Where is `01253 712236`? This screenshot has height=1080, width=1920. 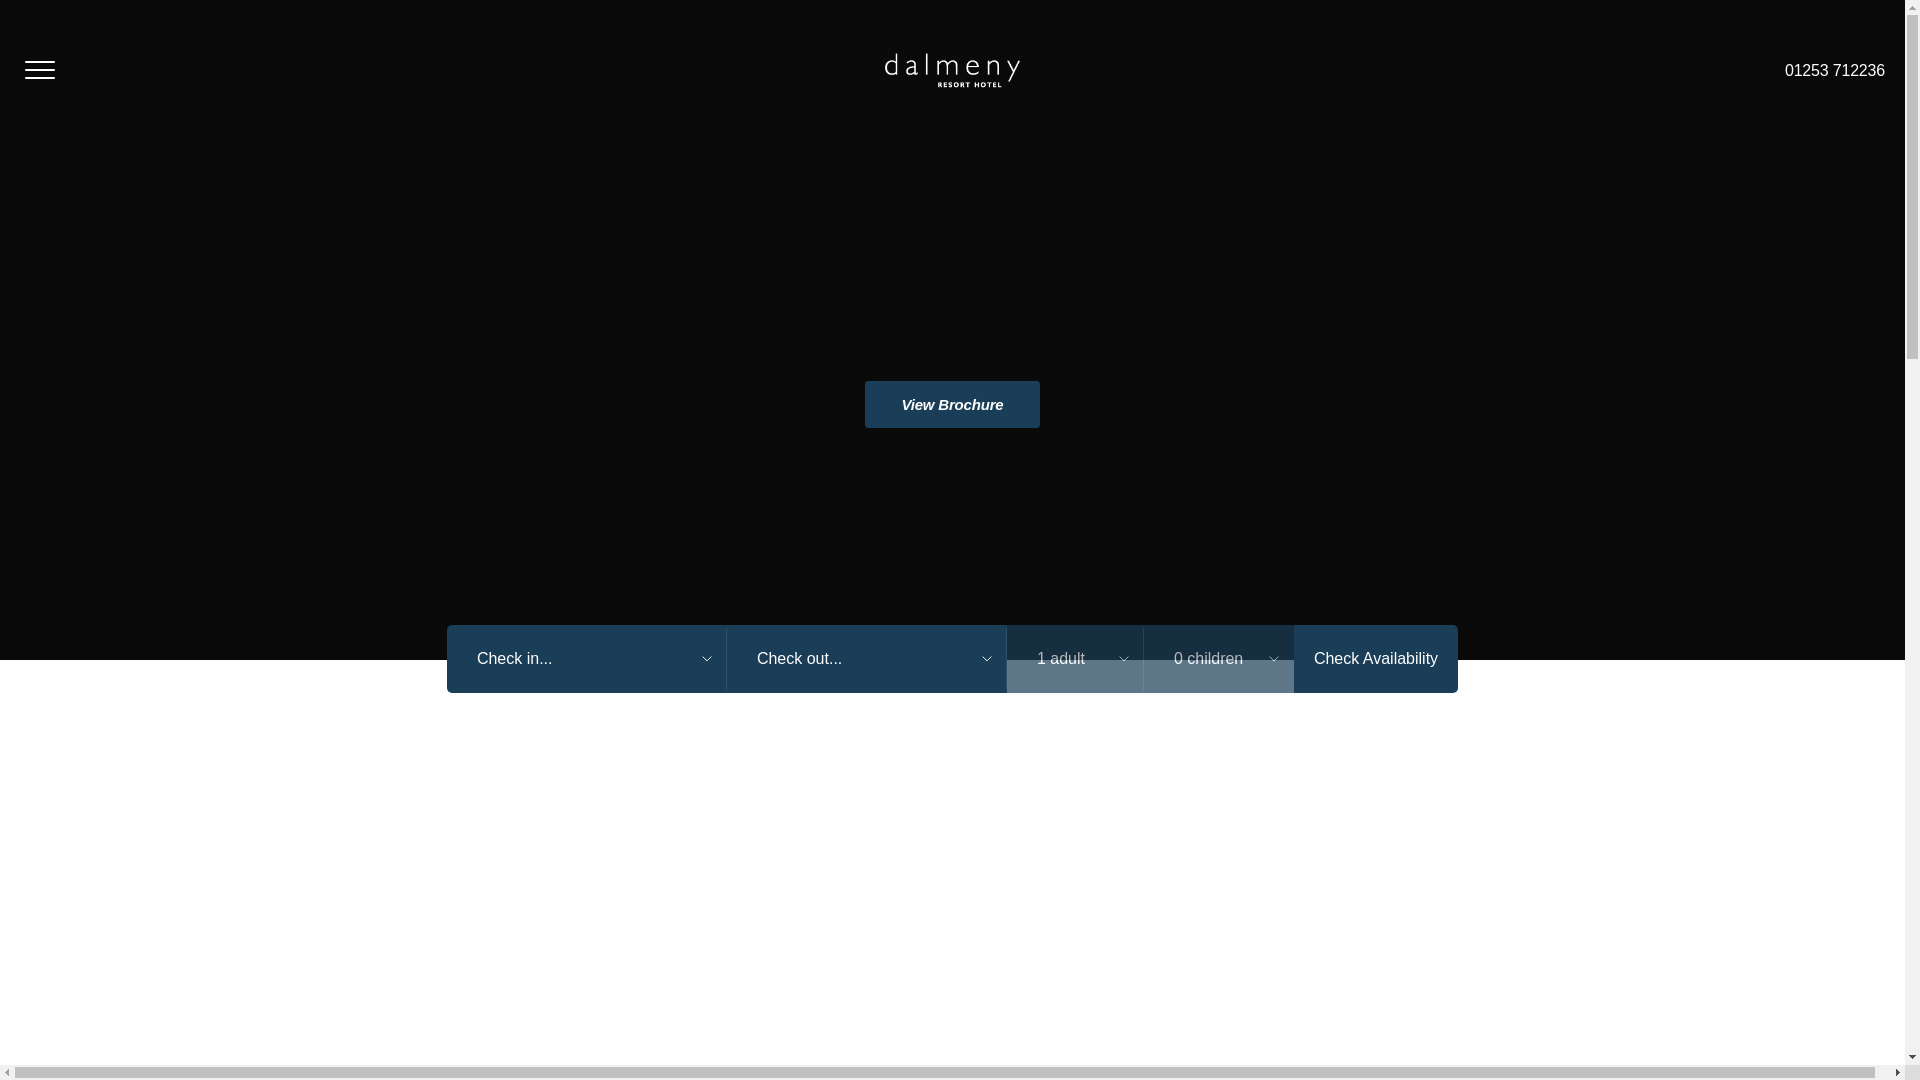 01253 712236 is located at coordinates (1834, 70).